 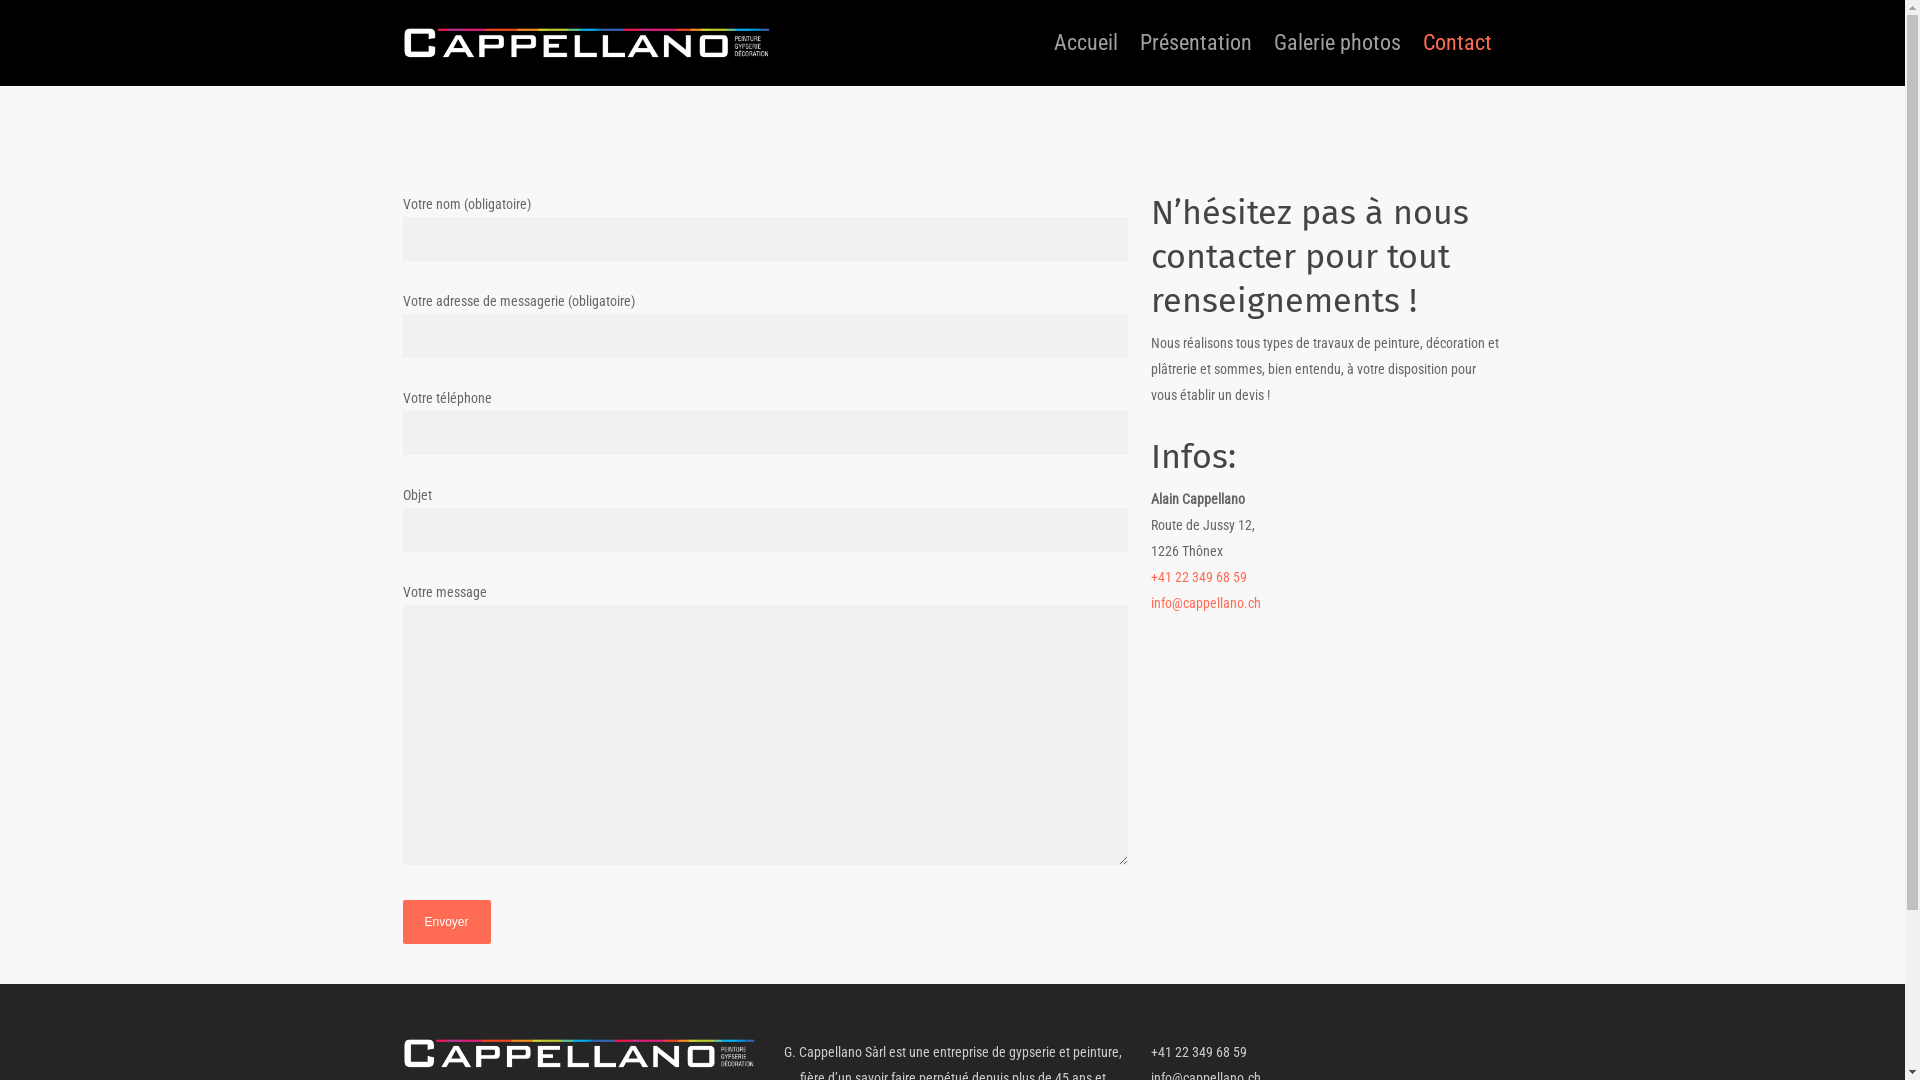 I want to click on Envoyer, so click(x=446, y=922).